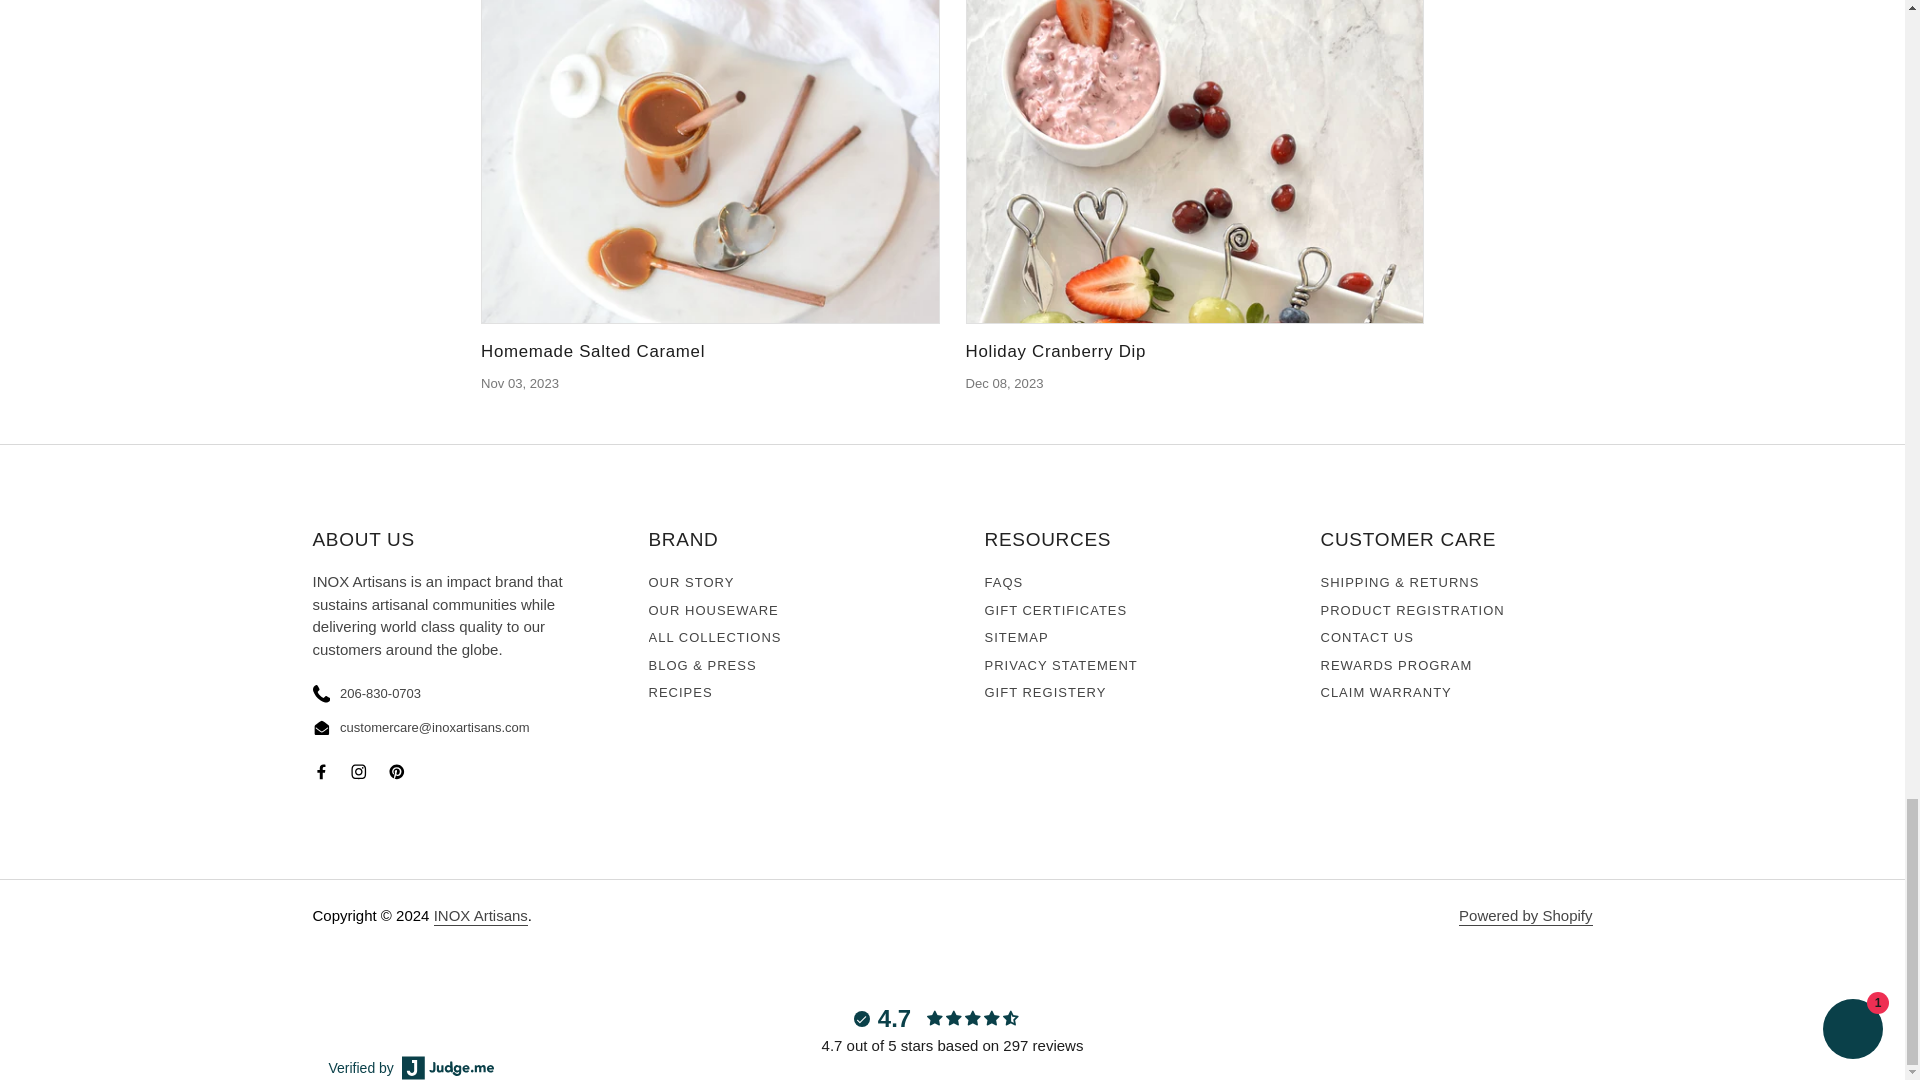  I want to click on Holiday Cranberry Dip, so click(1056, 351).